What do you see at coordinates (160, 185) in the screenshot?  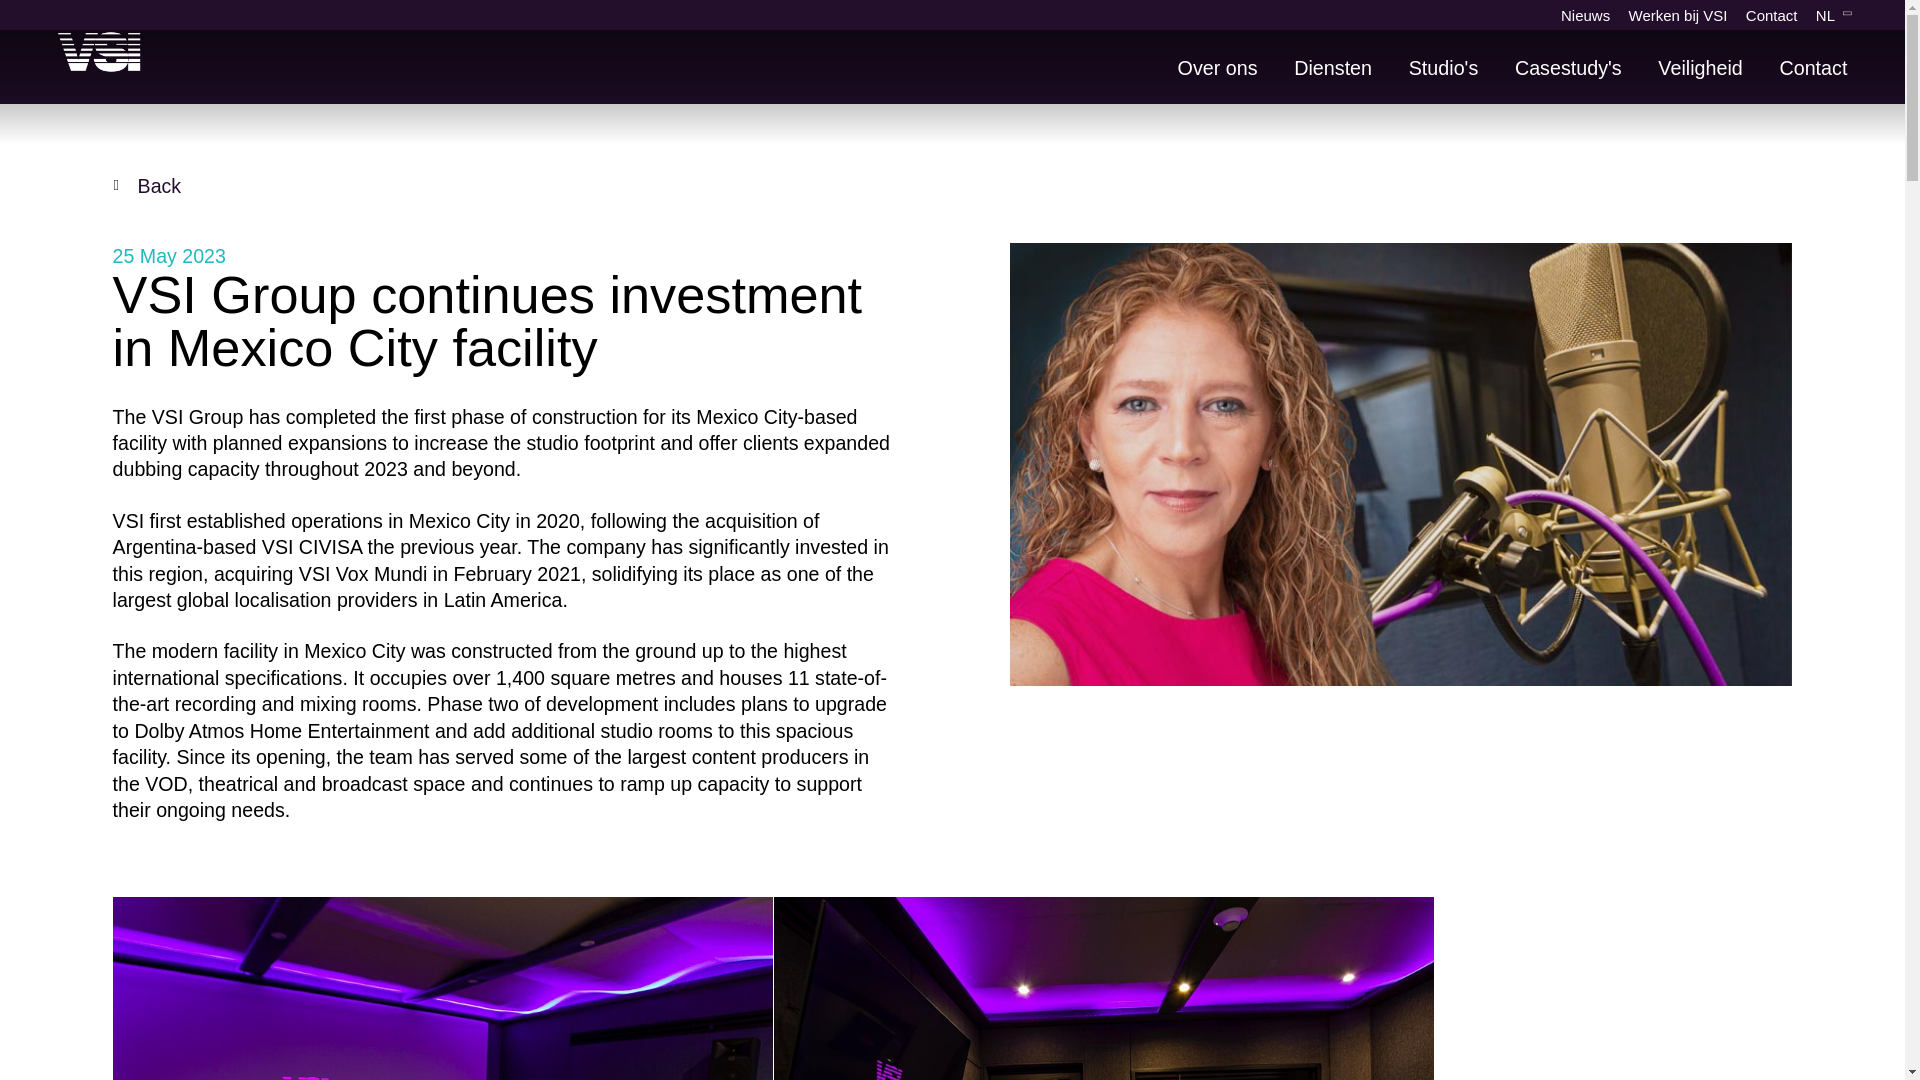 I see `Back` at bounding box center [160, 185].